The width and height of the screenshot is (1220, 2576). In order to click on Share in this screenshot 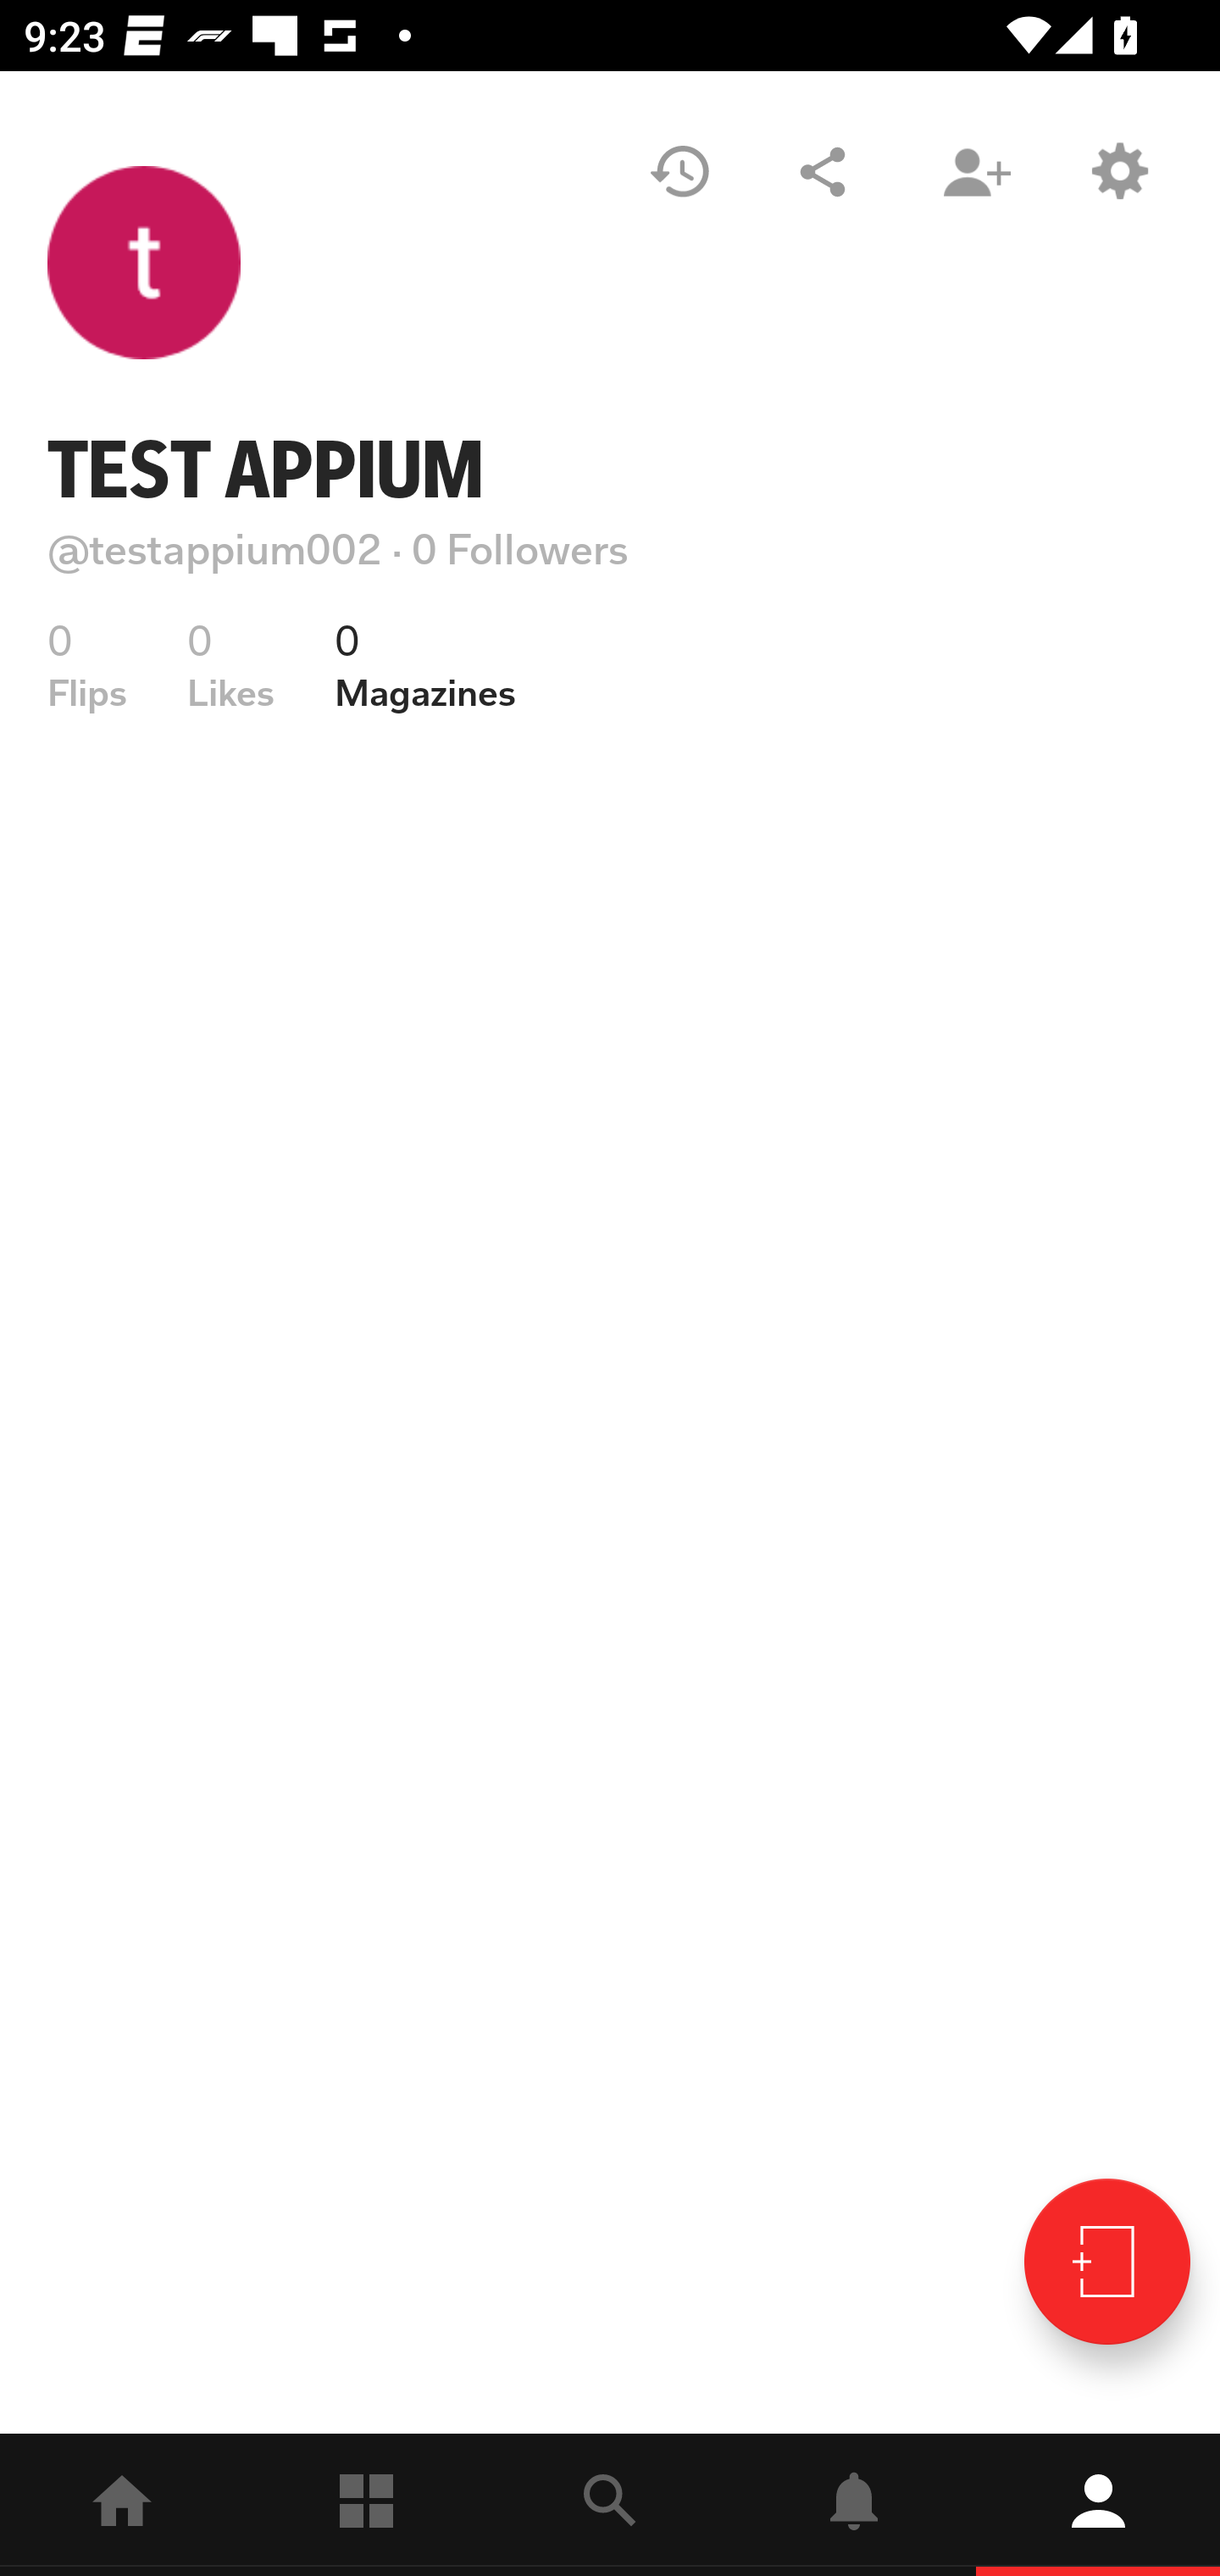, I will do `click(823, 171)`.